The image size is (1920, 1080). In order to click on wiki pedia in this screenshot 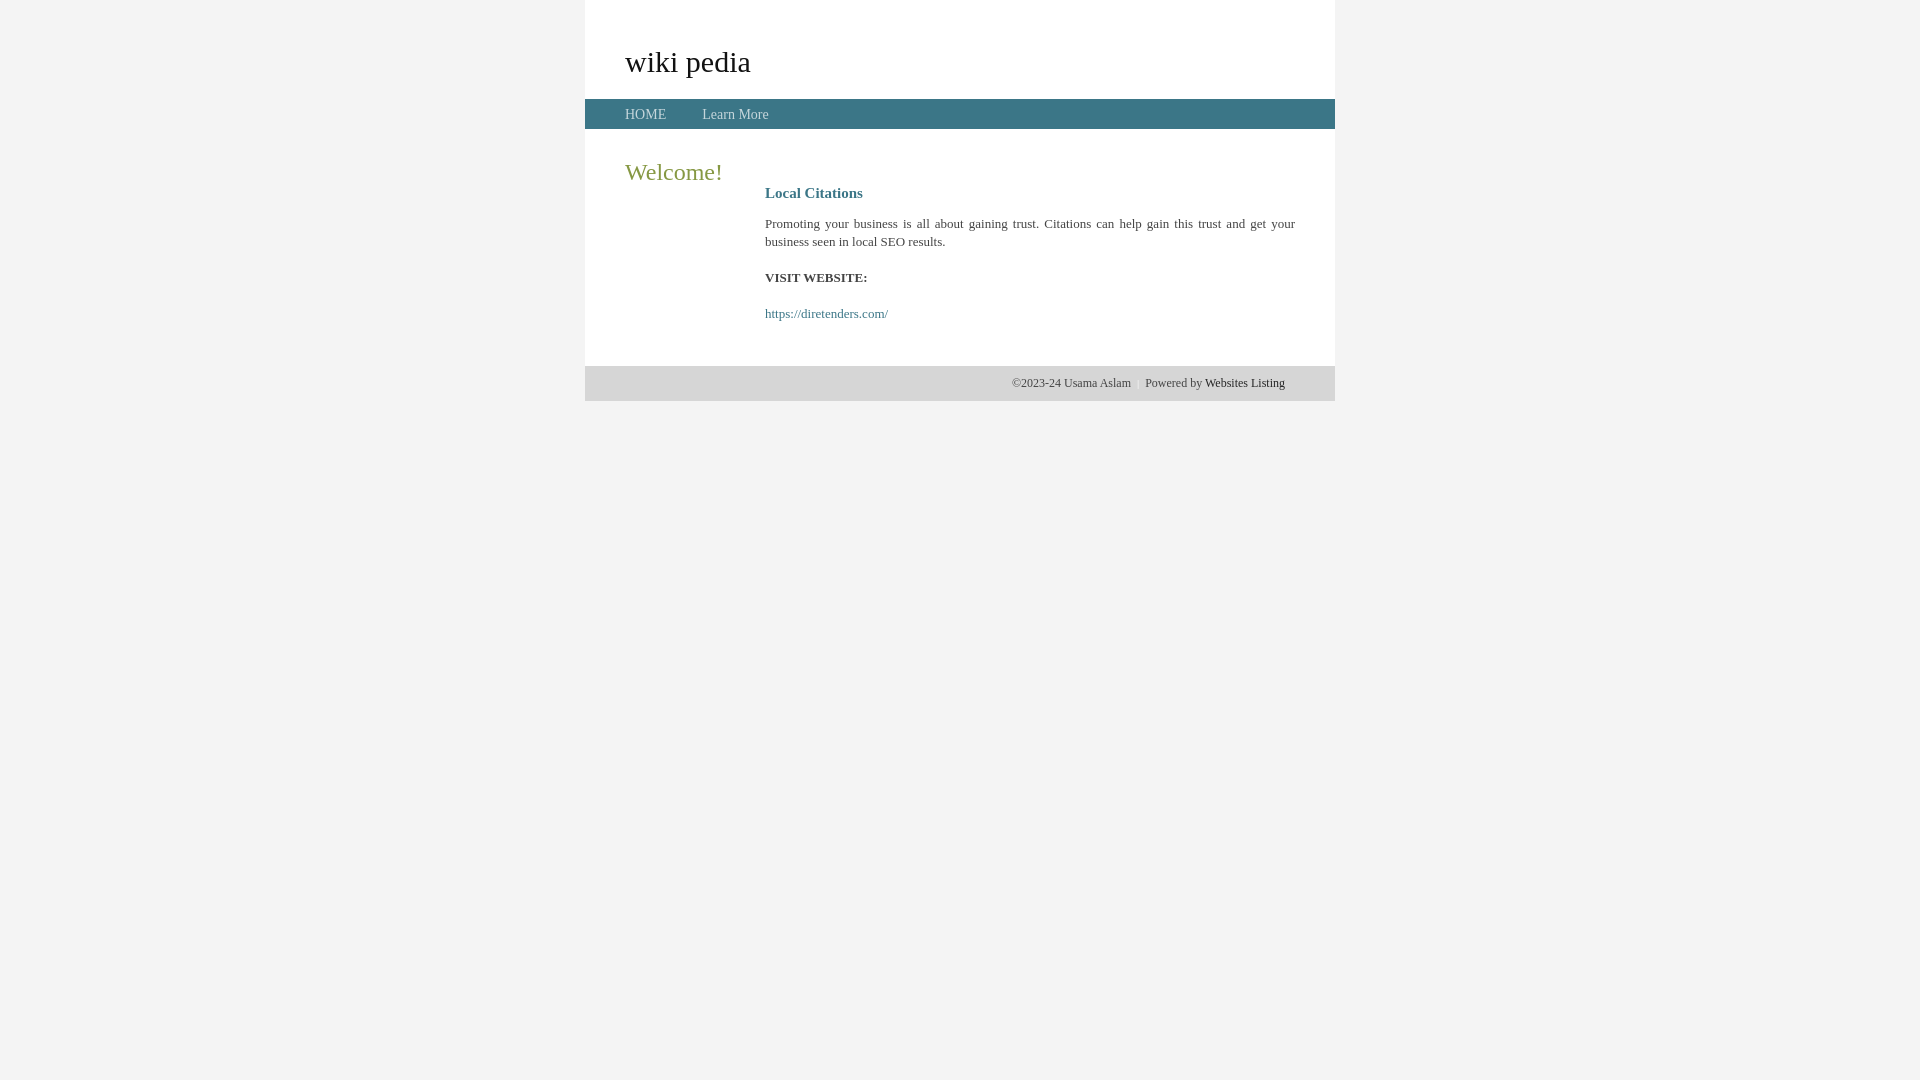, I will do `click(688, 61)`.